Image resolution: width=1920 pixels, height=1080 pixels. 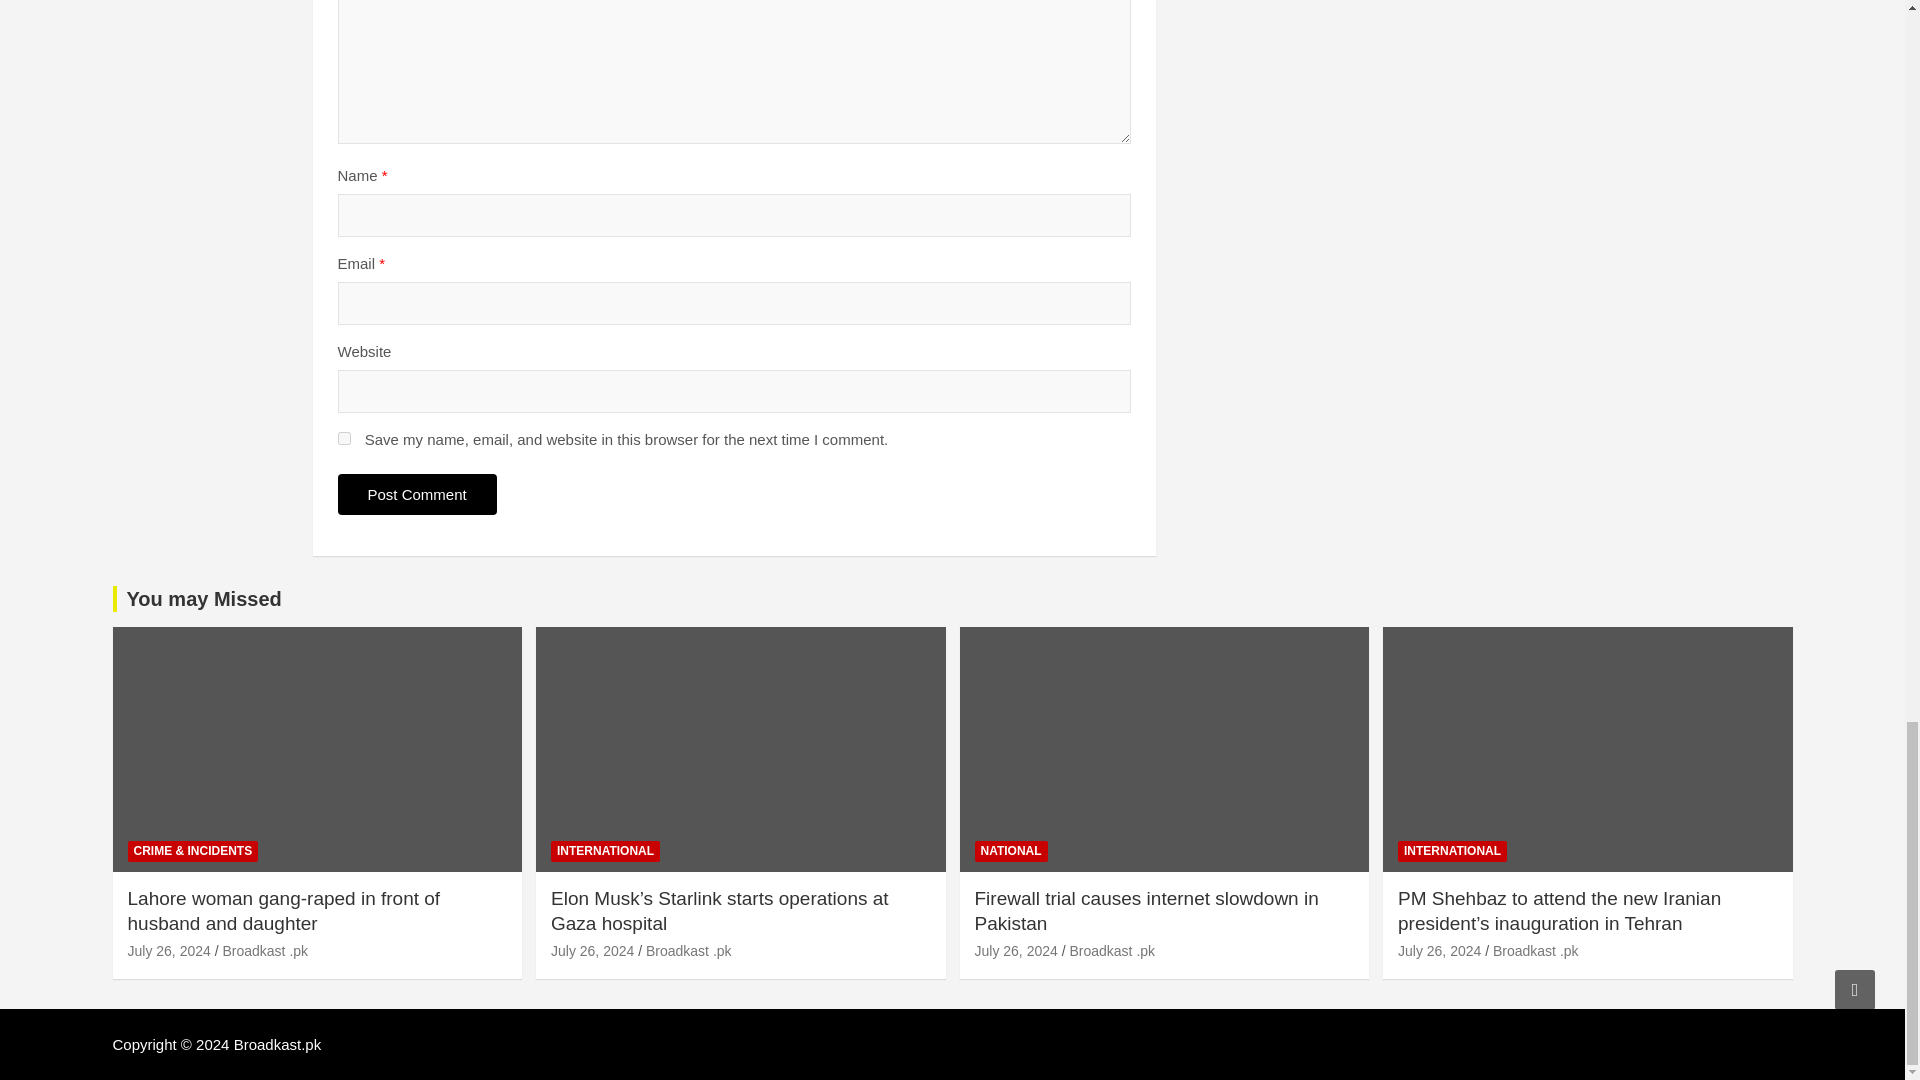 What do you see at coordinates (278, 1044) in the screenshot?
I see `Broadkast.pk` at bounding box center [278, 1044].